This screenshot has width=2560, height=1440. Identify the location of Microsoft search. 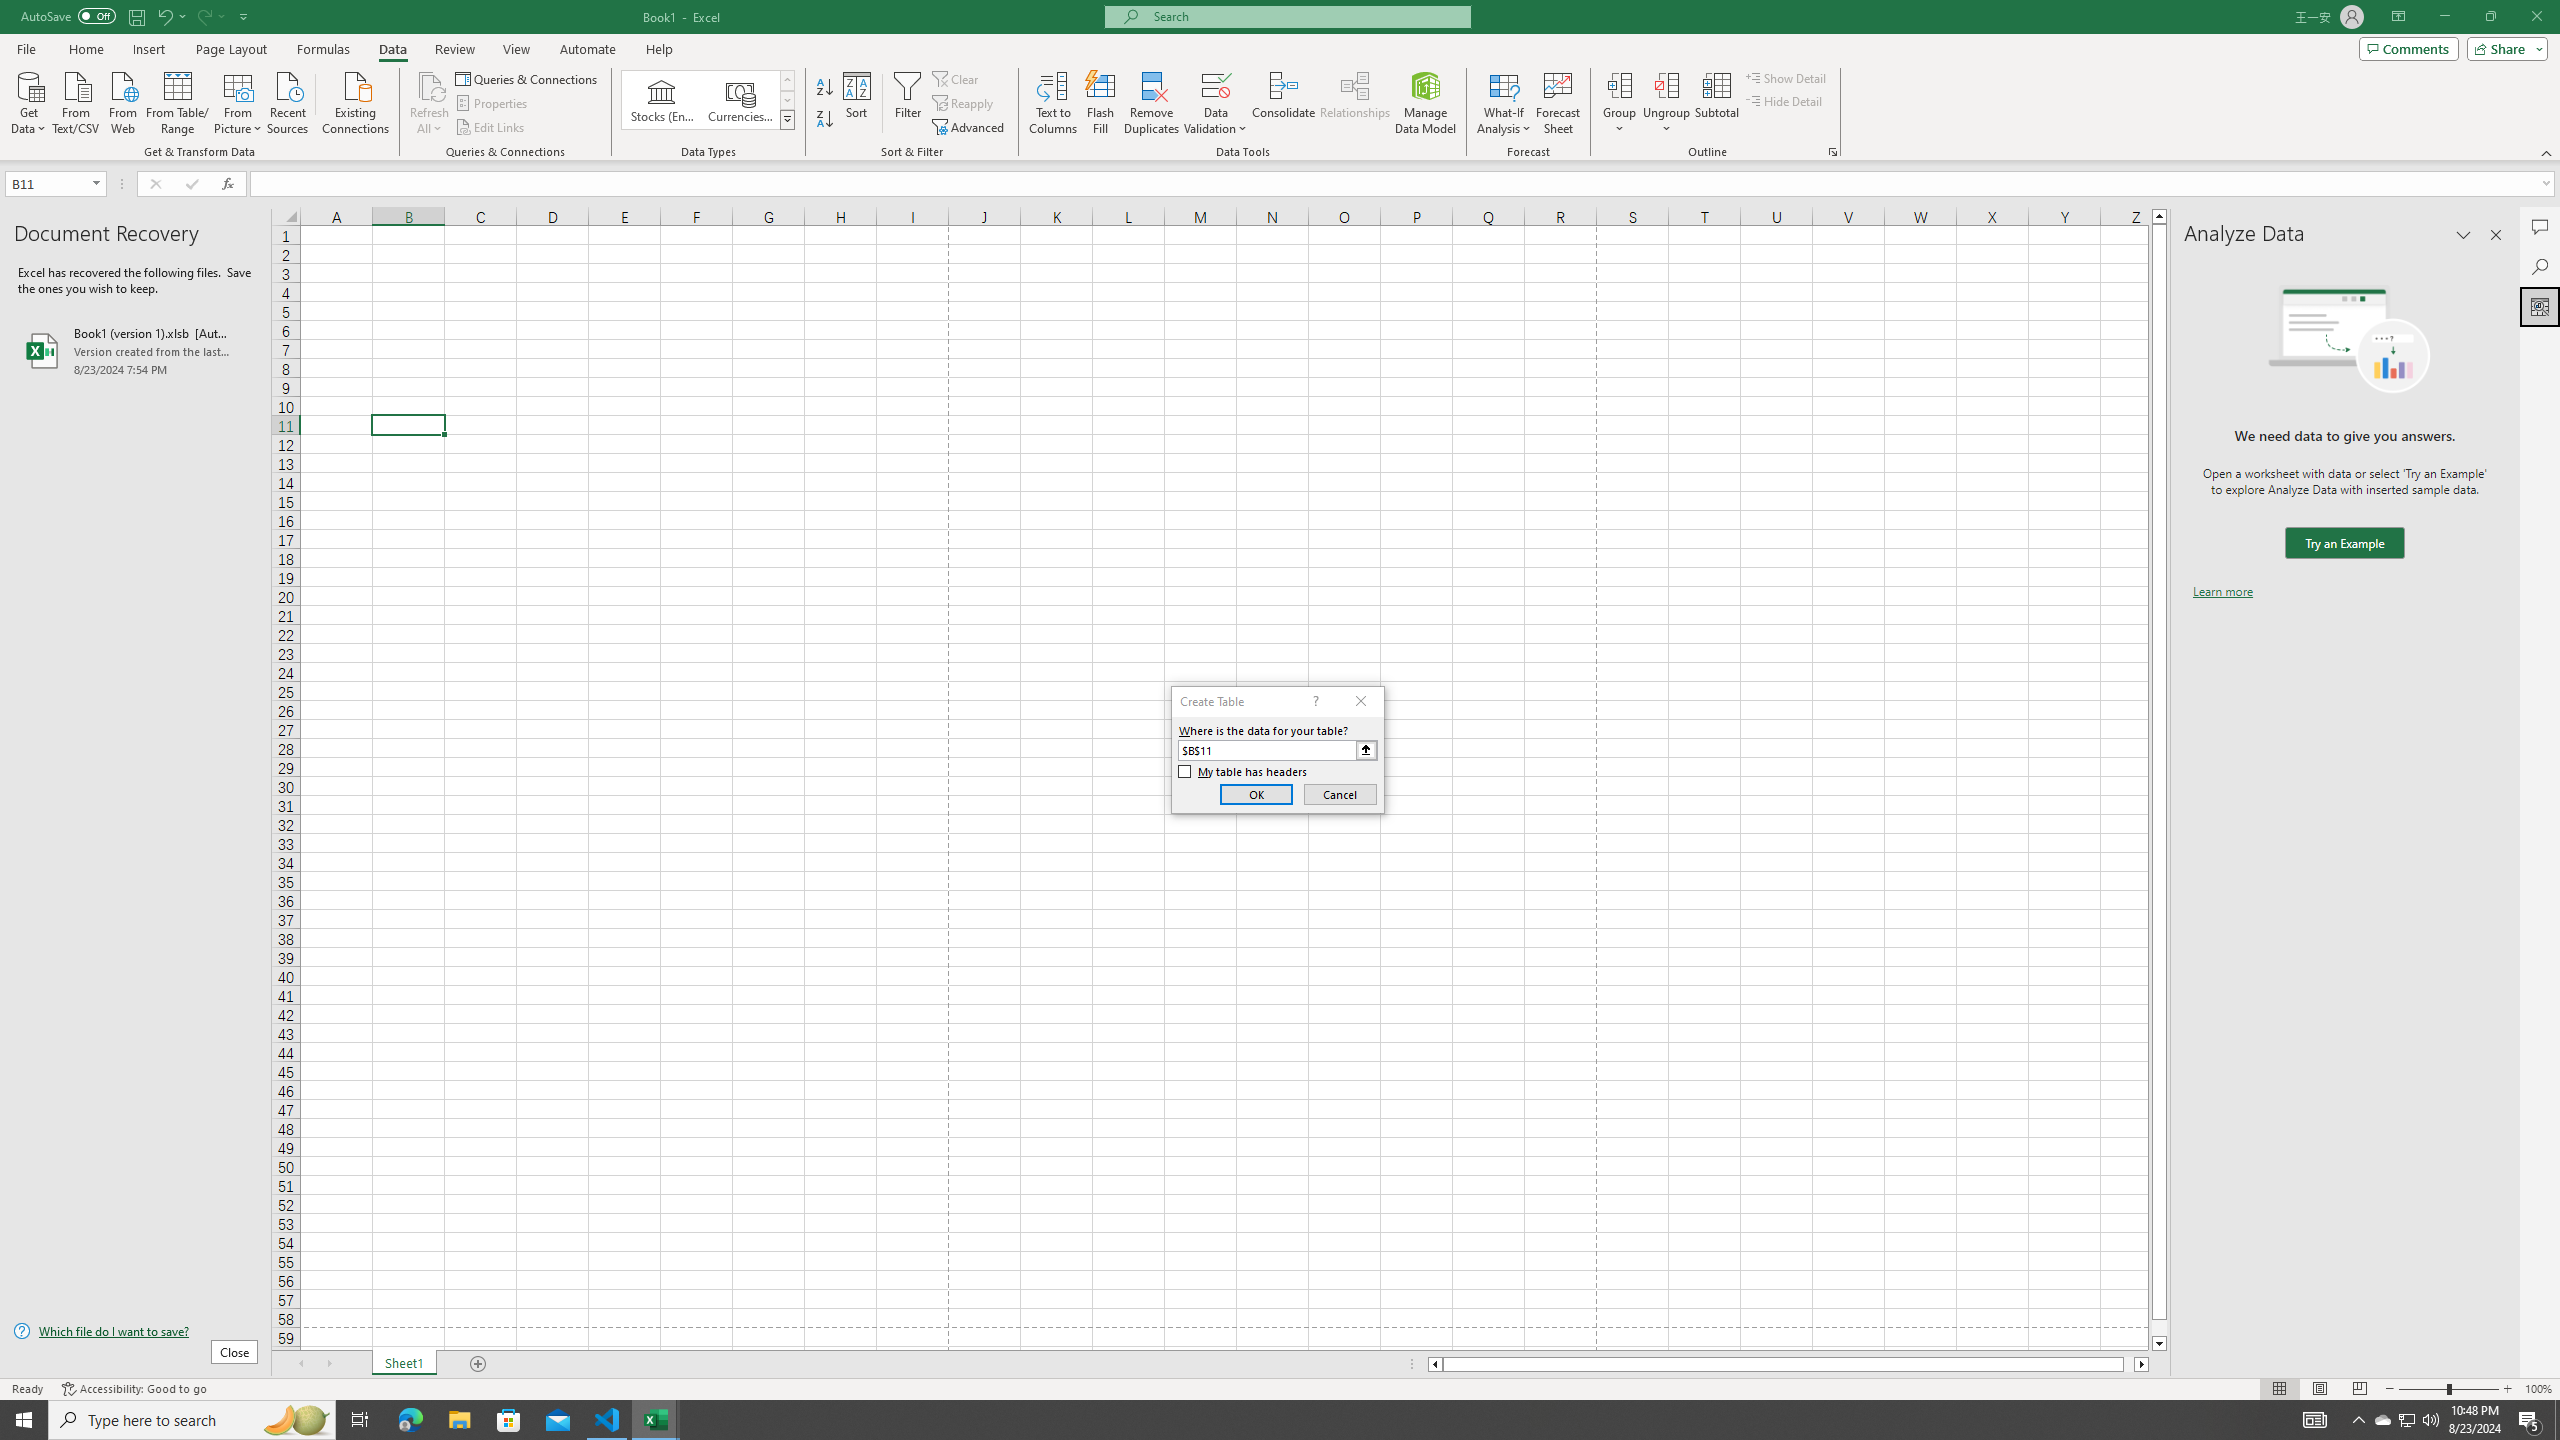
(1306, 16).